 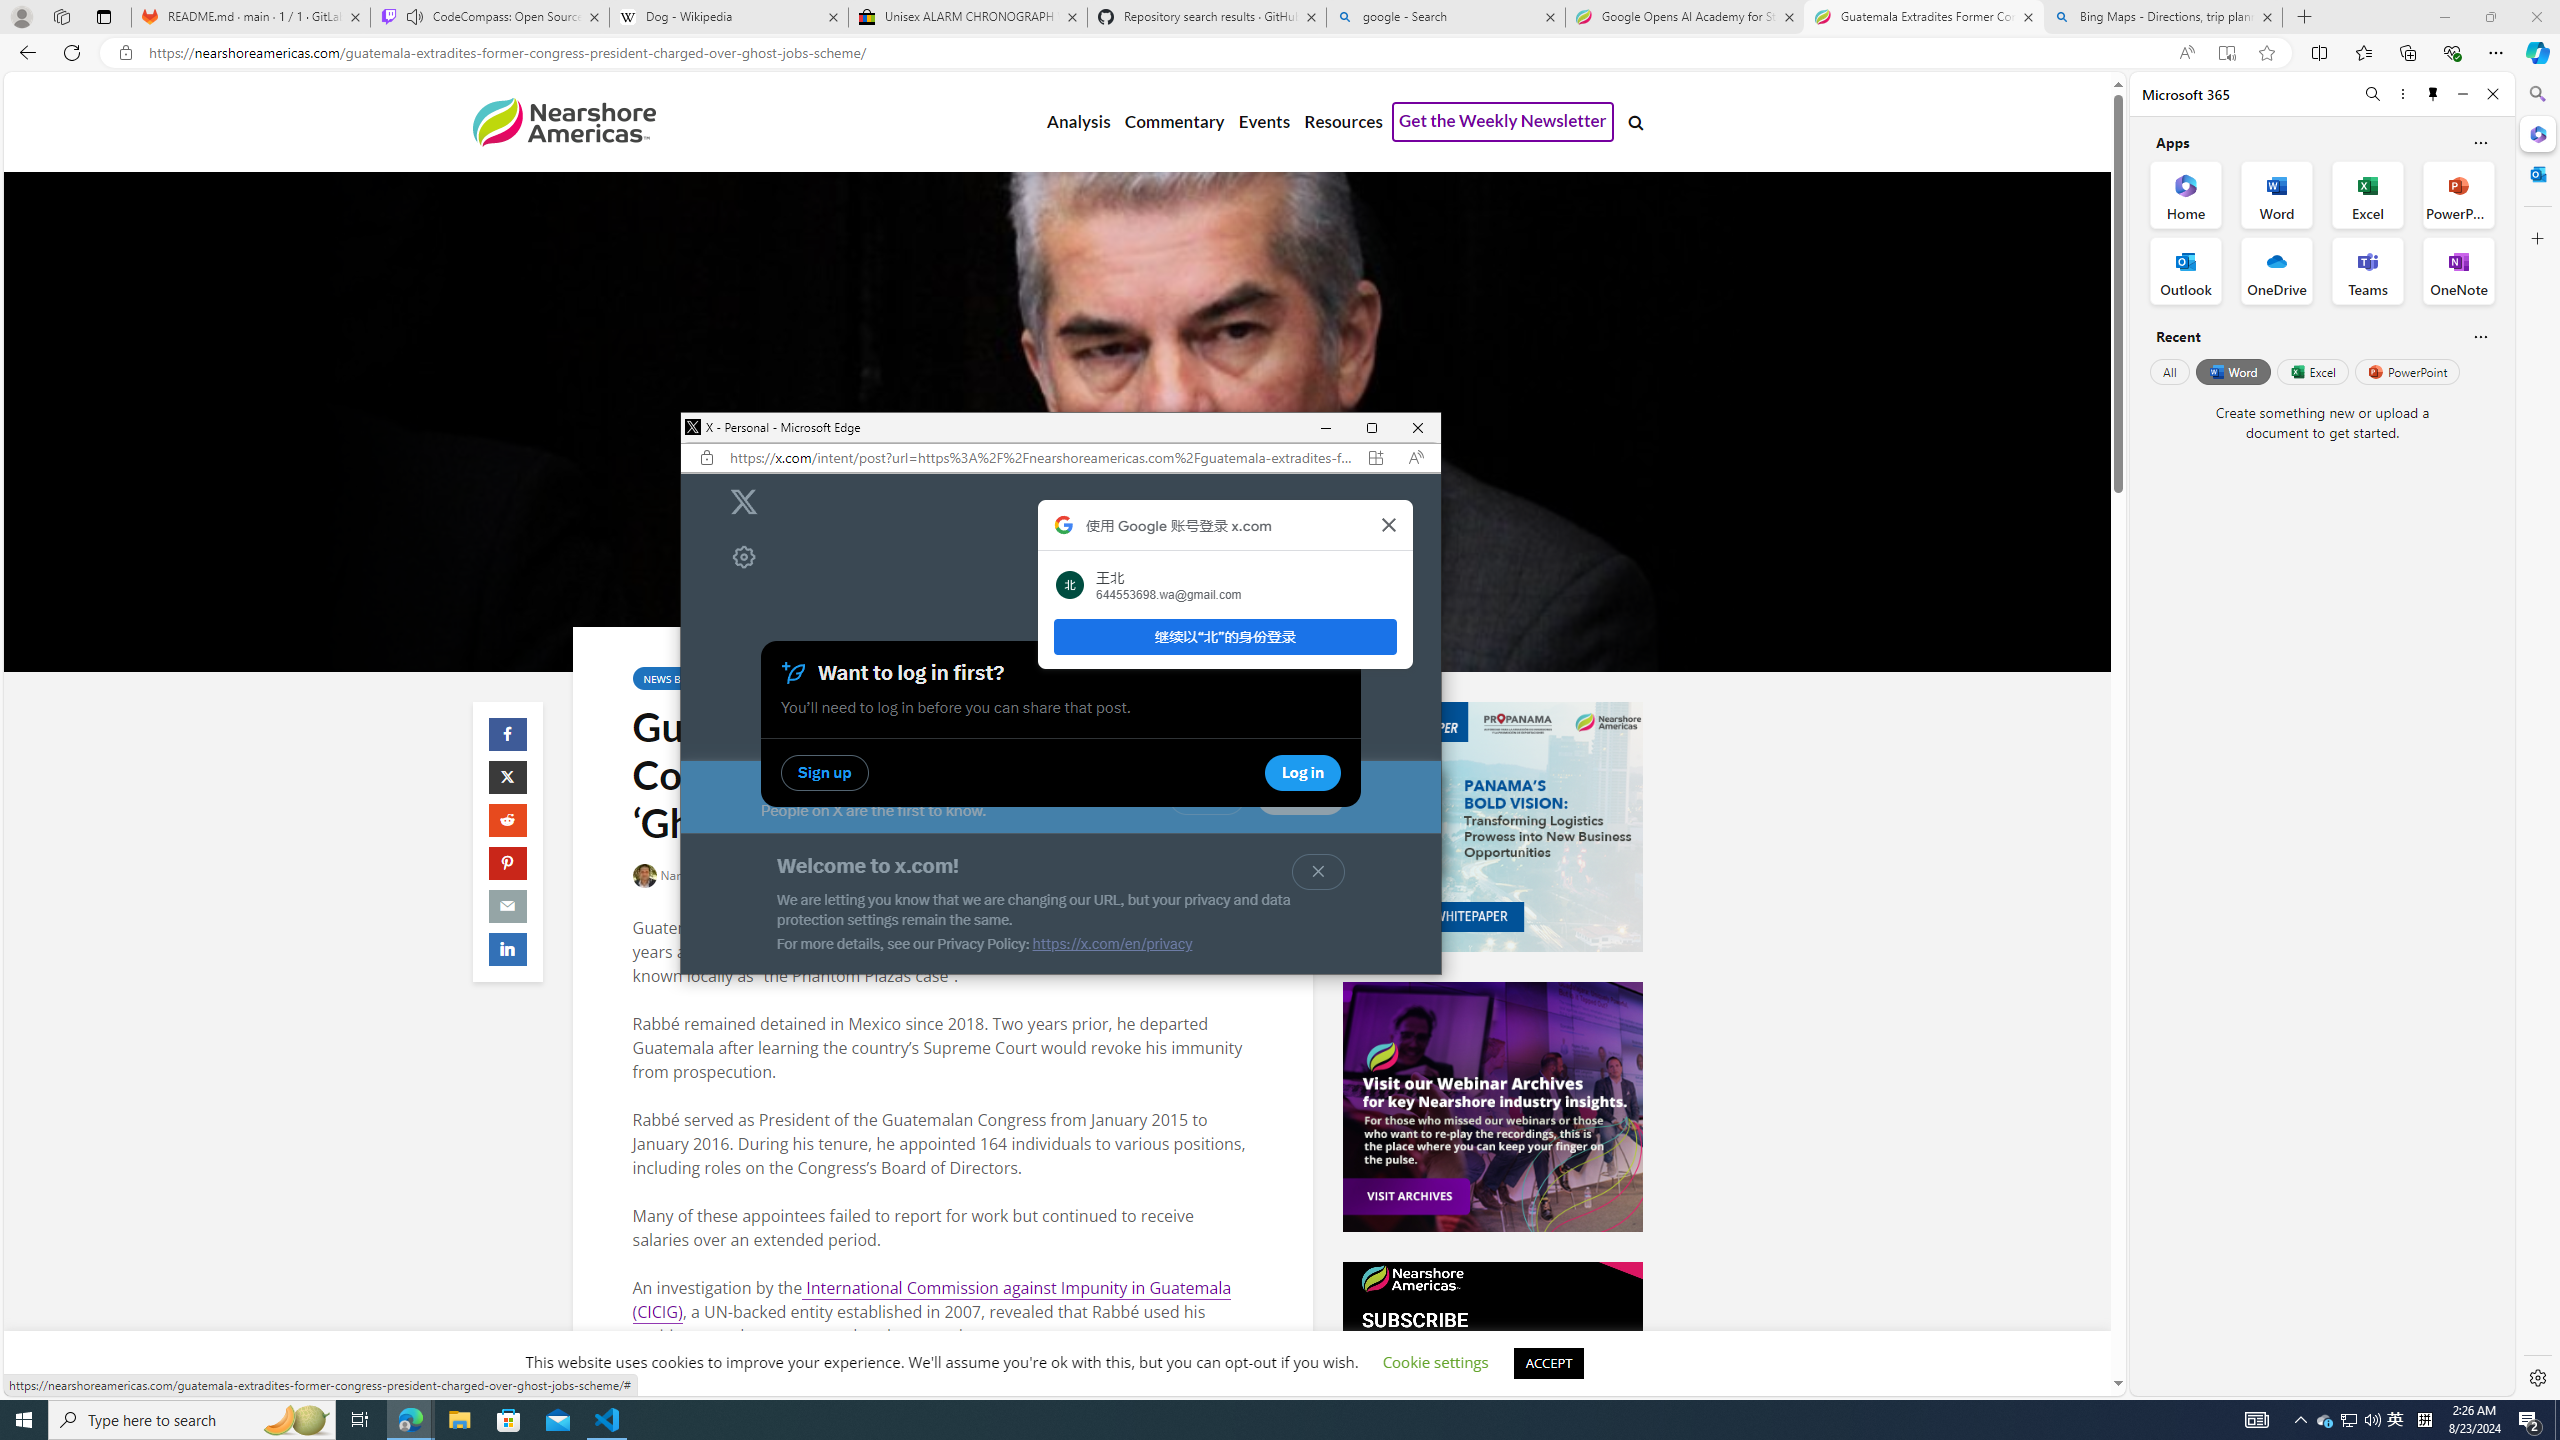 What do you see at coordinates (1264, 122) in the screenshot?
I see `Events` at bounding box center [1264, 122].